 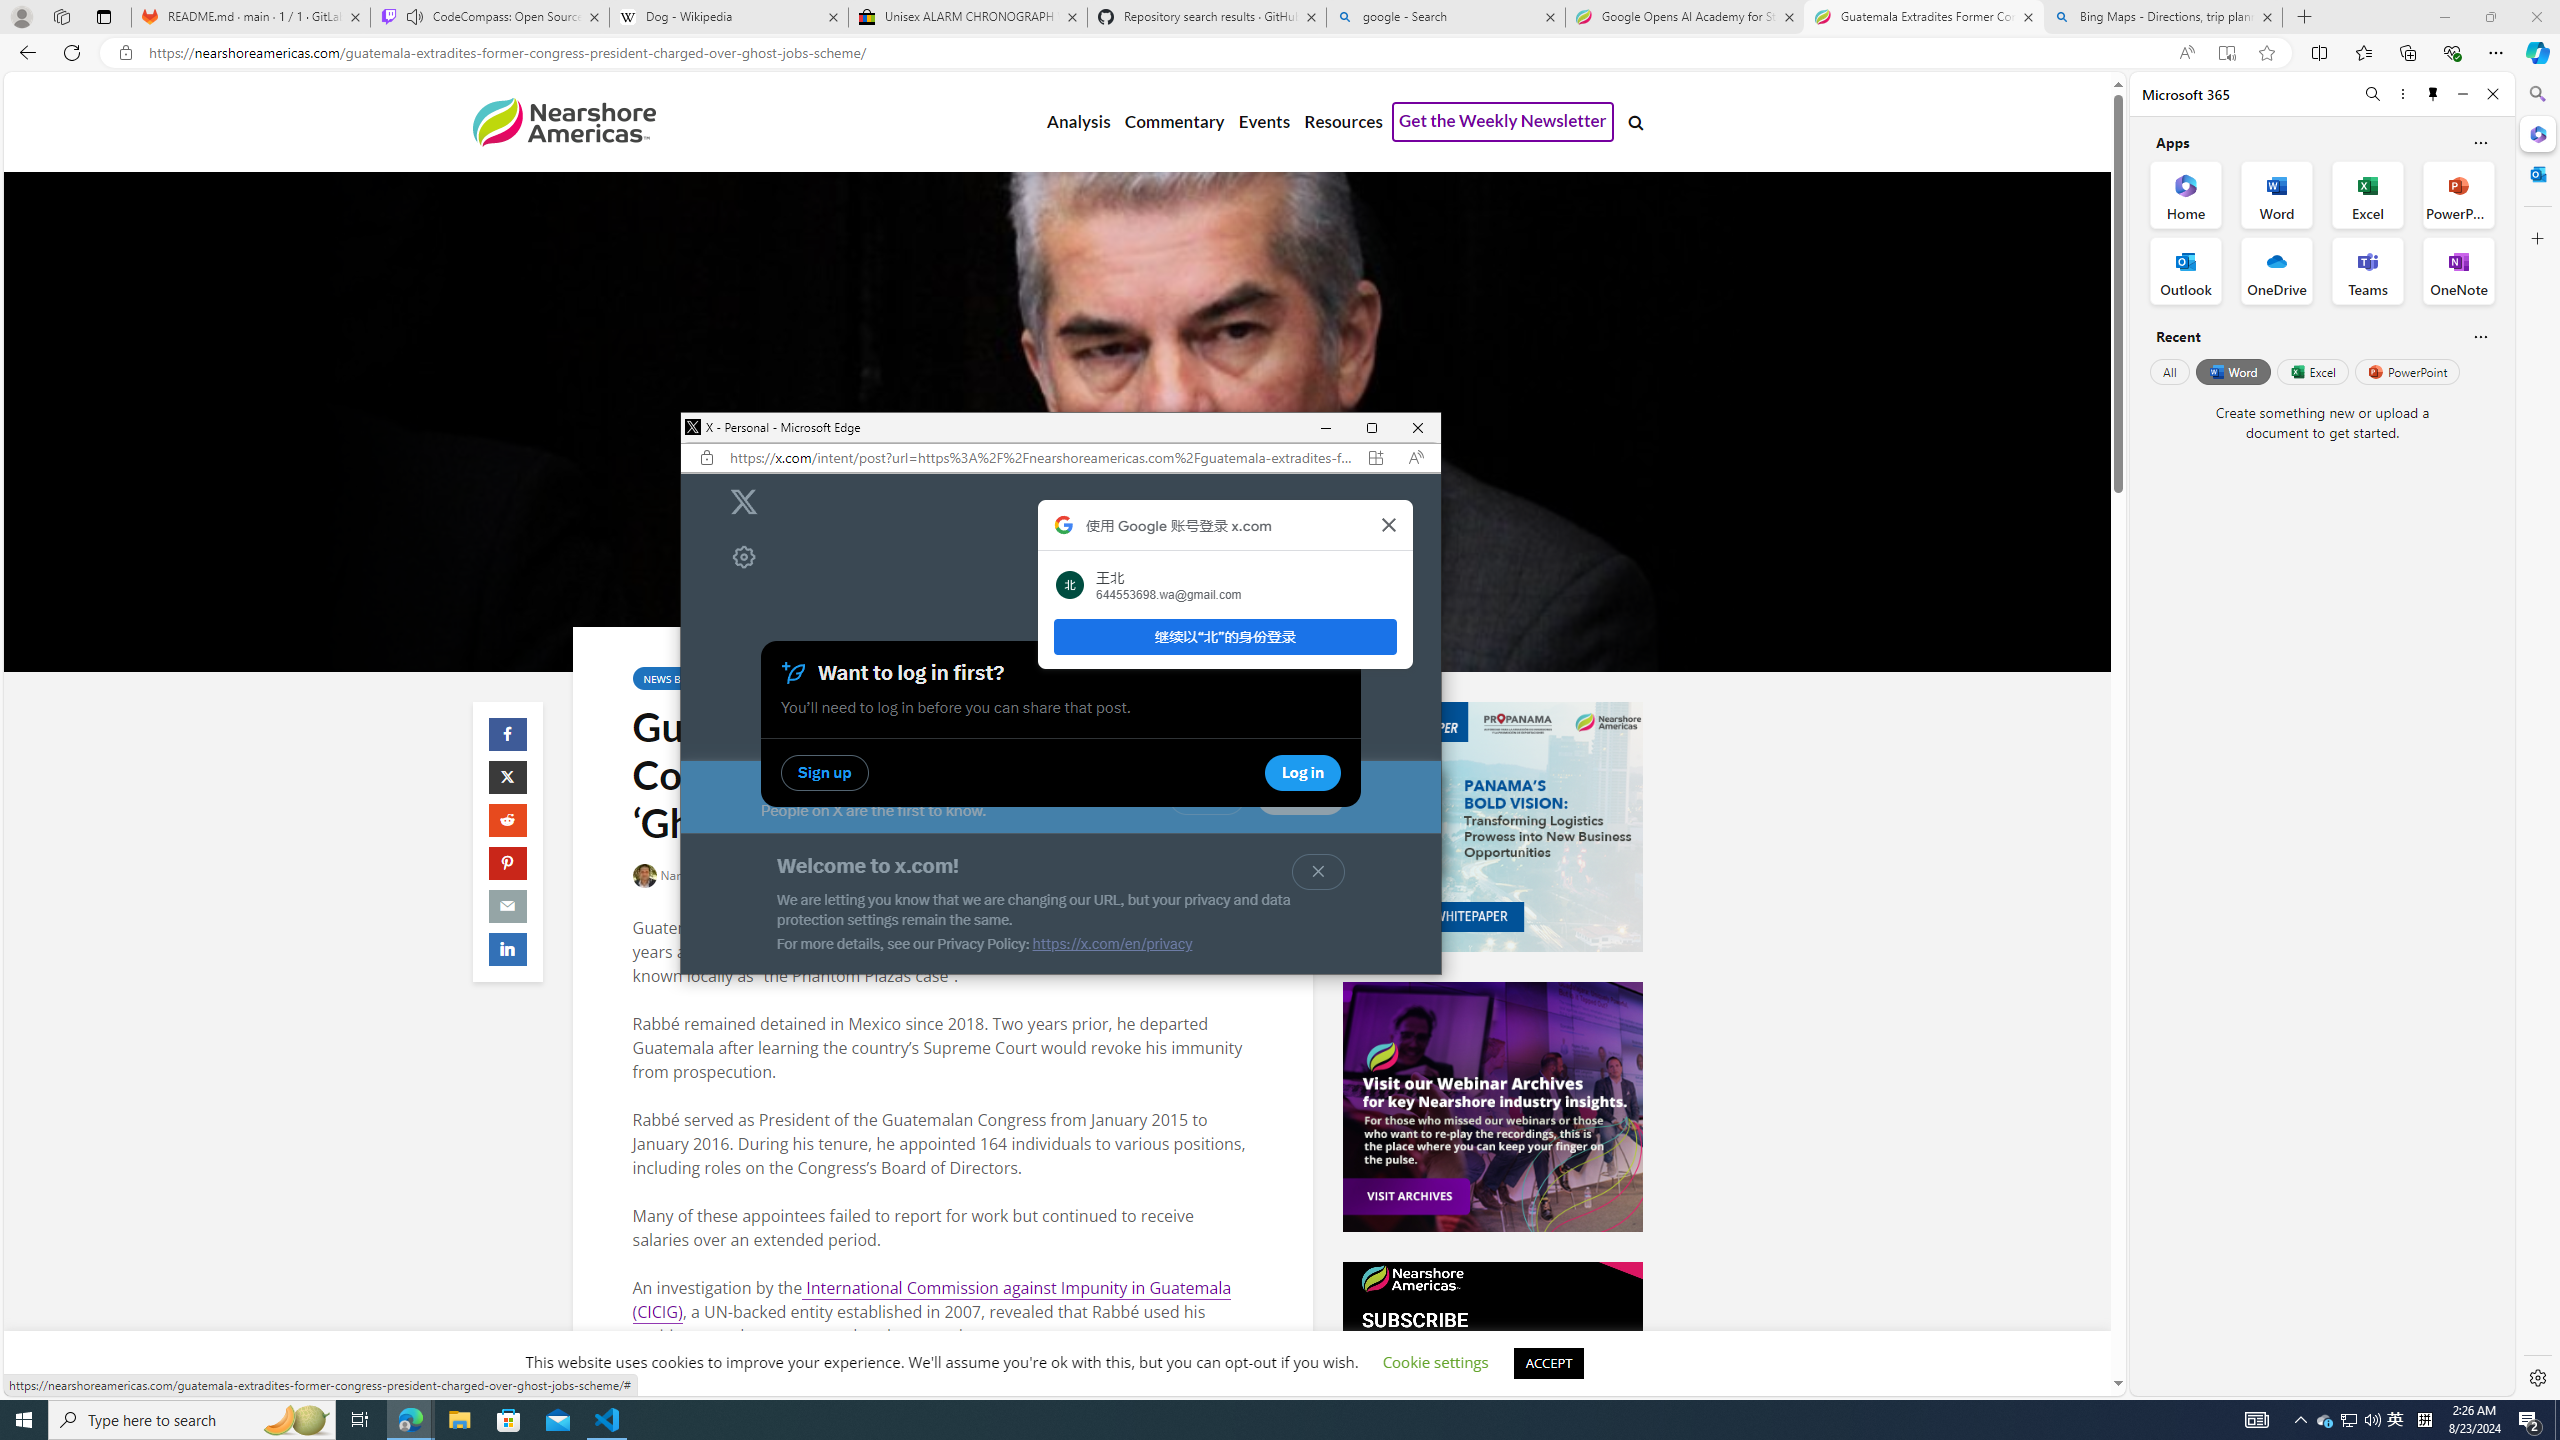 What do you see at coordinates (1264, 122) in the screenshot?
I see `Events` at bounding box center [1264, 122].